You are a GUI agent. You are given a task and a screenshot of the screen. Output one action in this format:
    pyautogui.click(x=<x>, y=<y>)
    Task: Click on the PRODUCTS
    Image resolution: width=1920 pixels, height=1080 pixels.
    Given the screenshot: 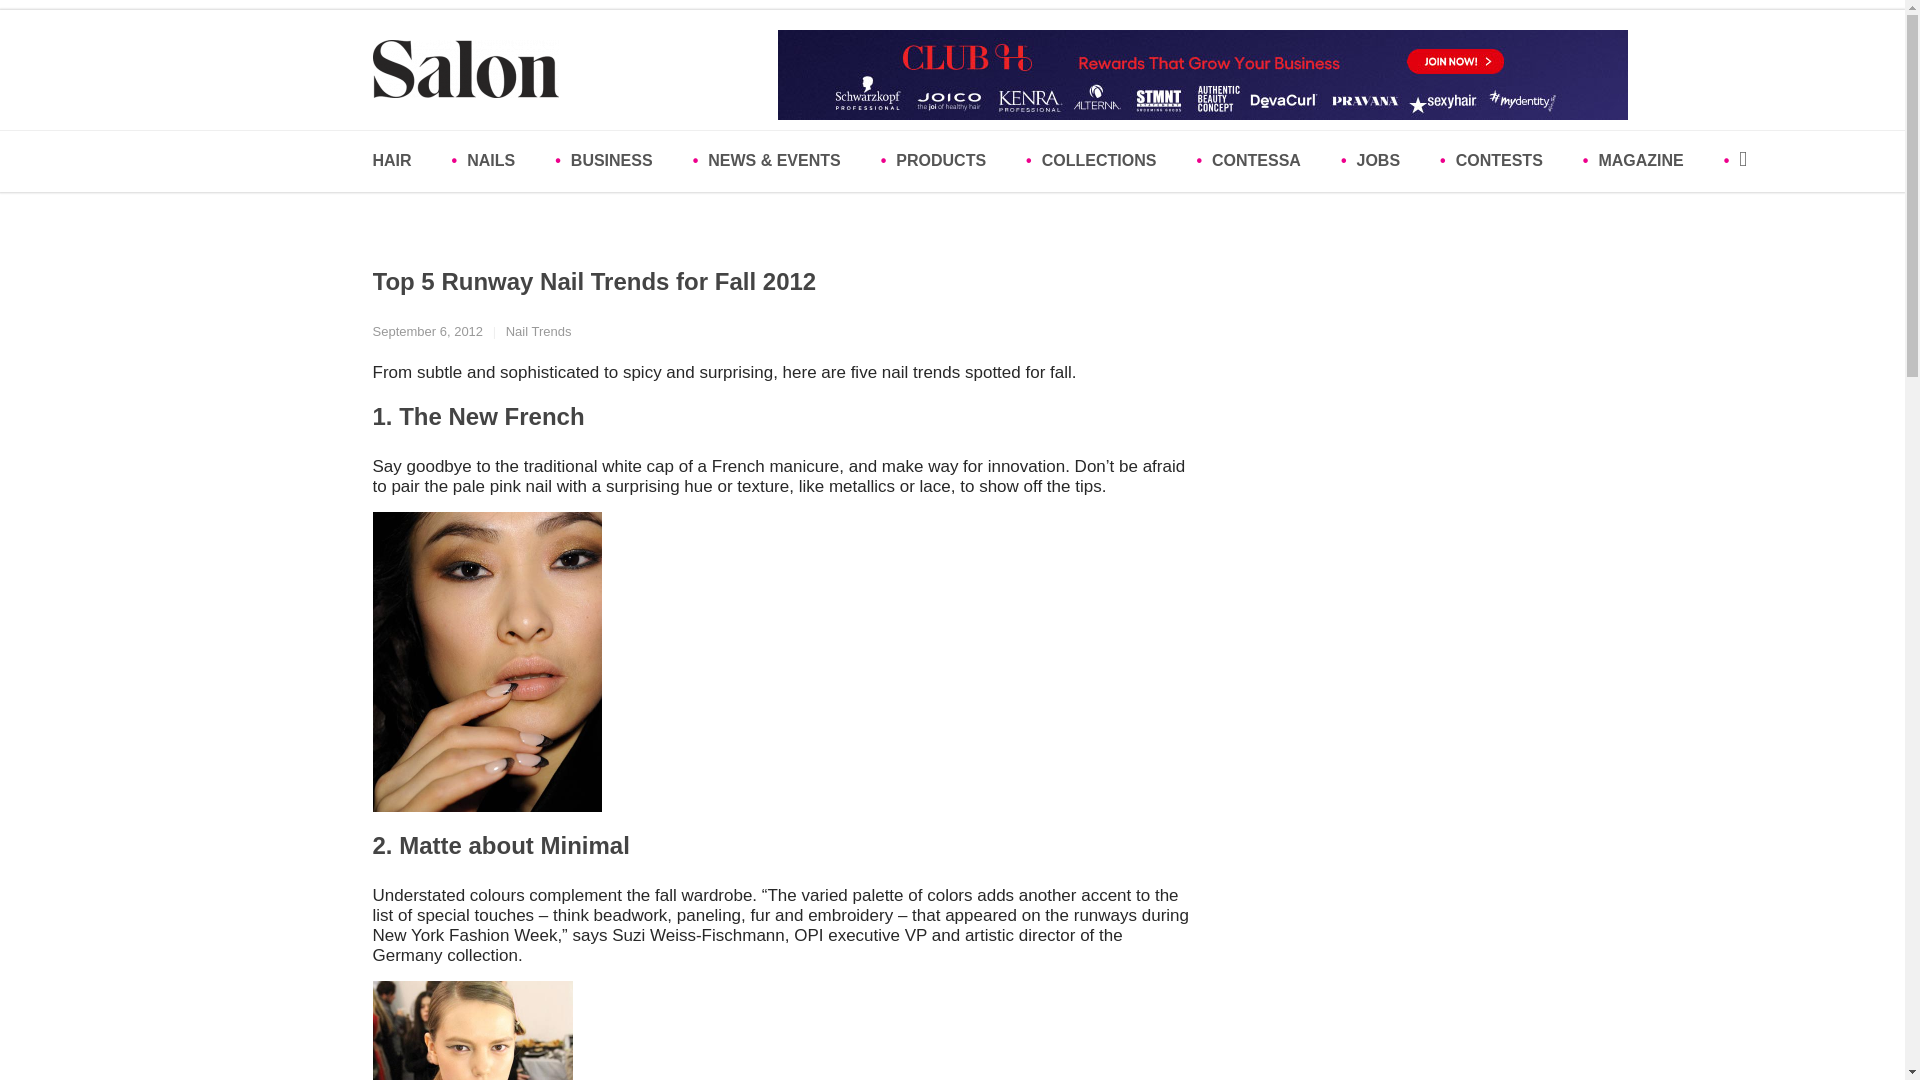 What is the action you would take?
    pyautogui.click(x=943, y=161)
    